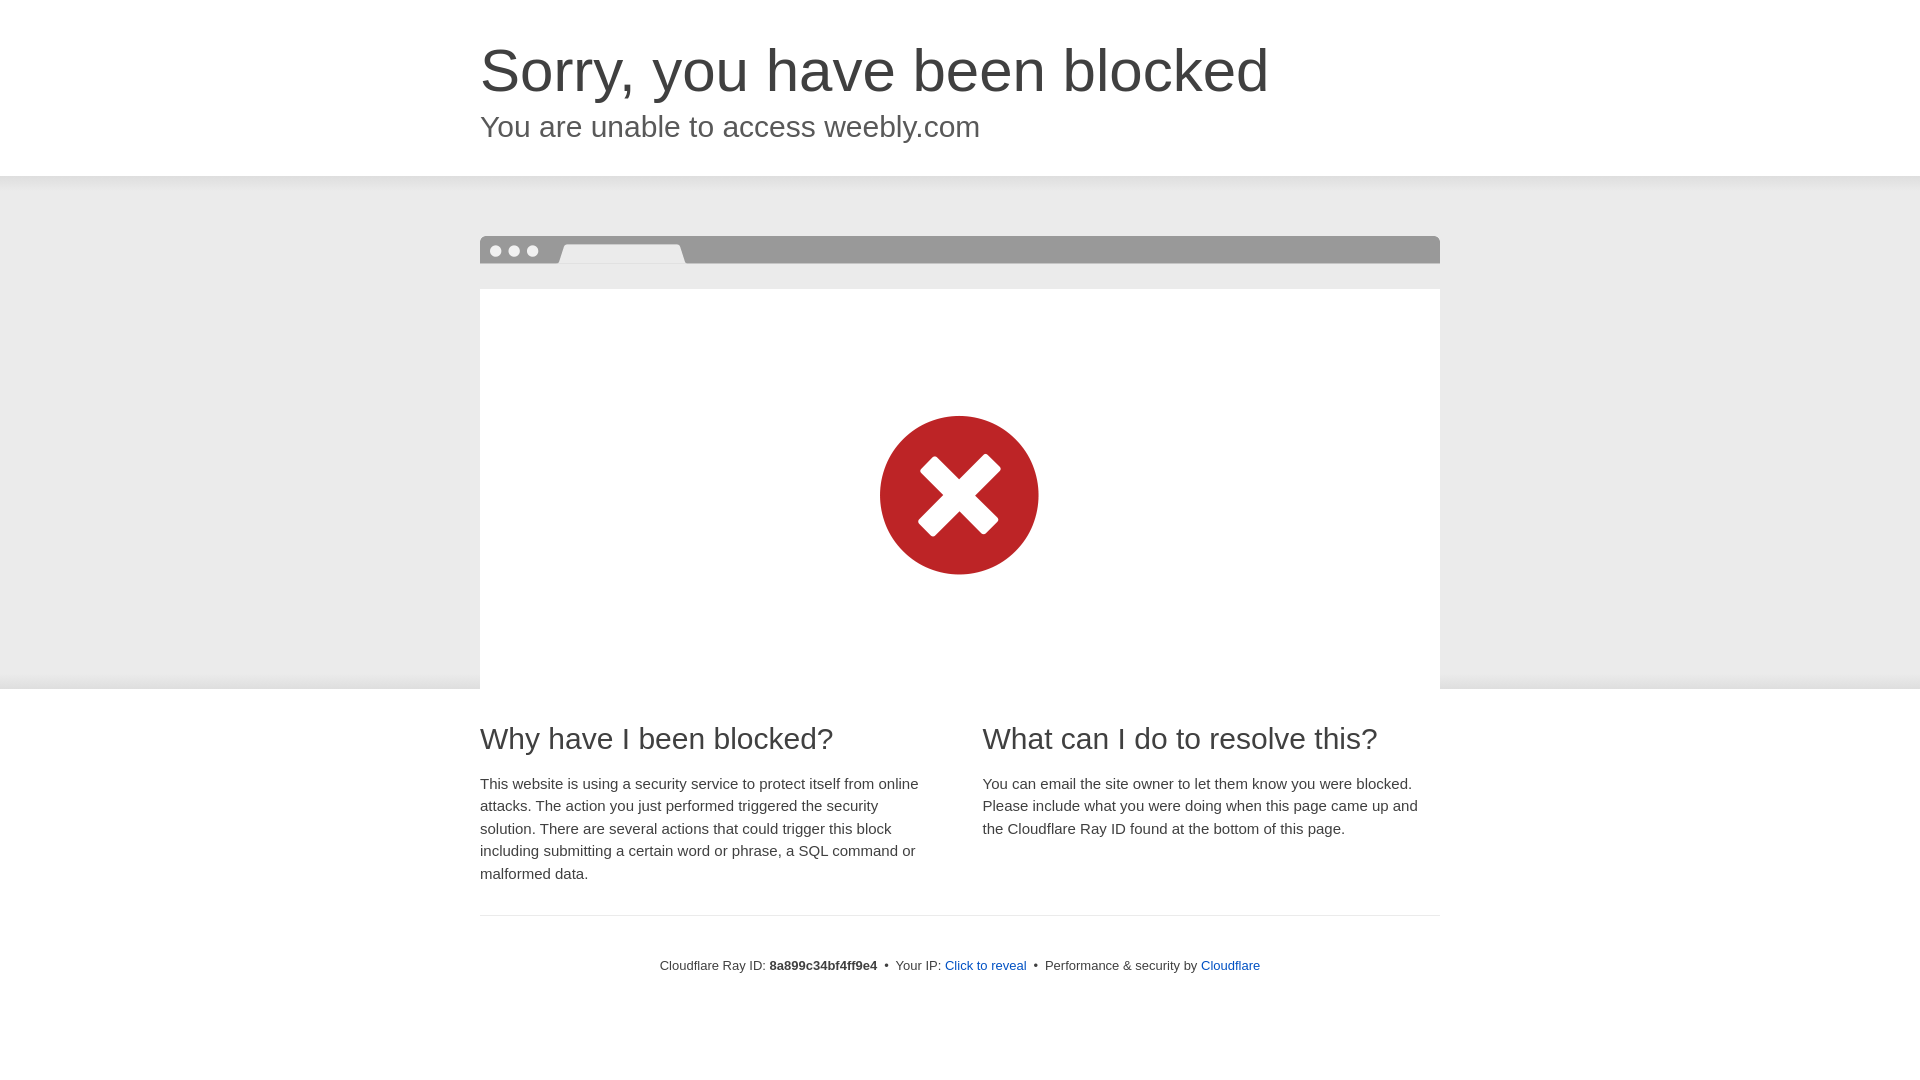  I want to click on Cloudflare, so click(1230, 965).